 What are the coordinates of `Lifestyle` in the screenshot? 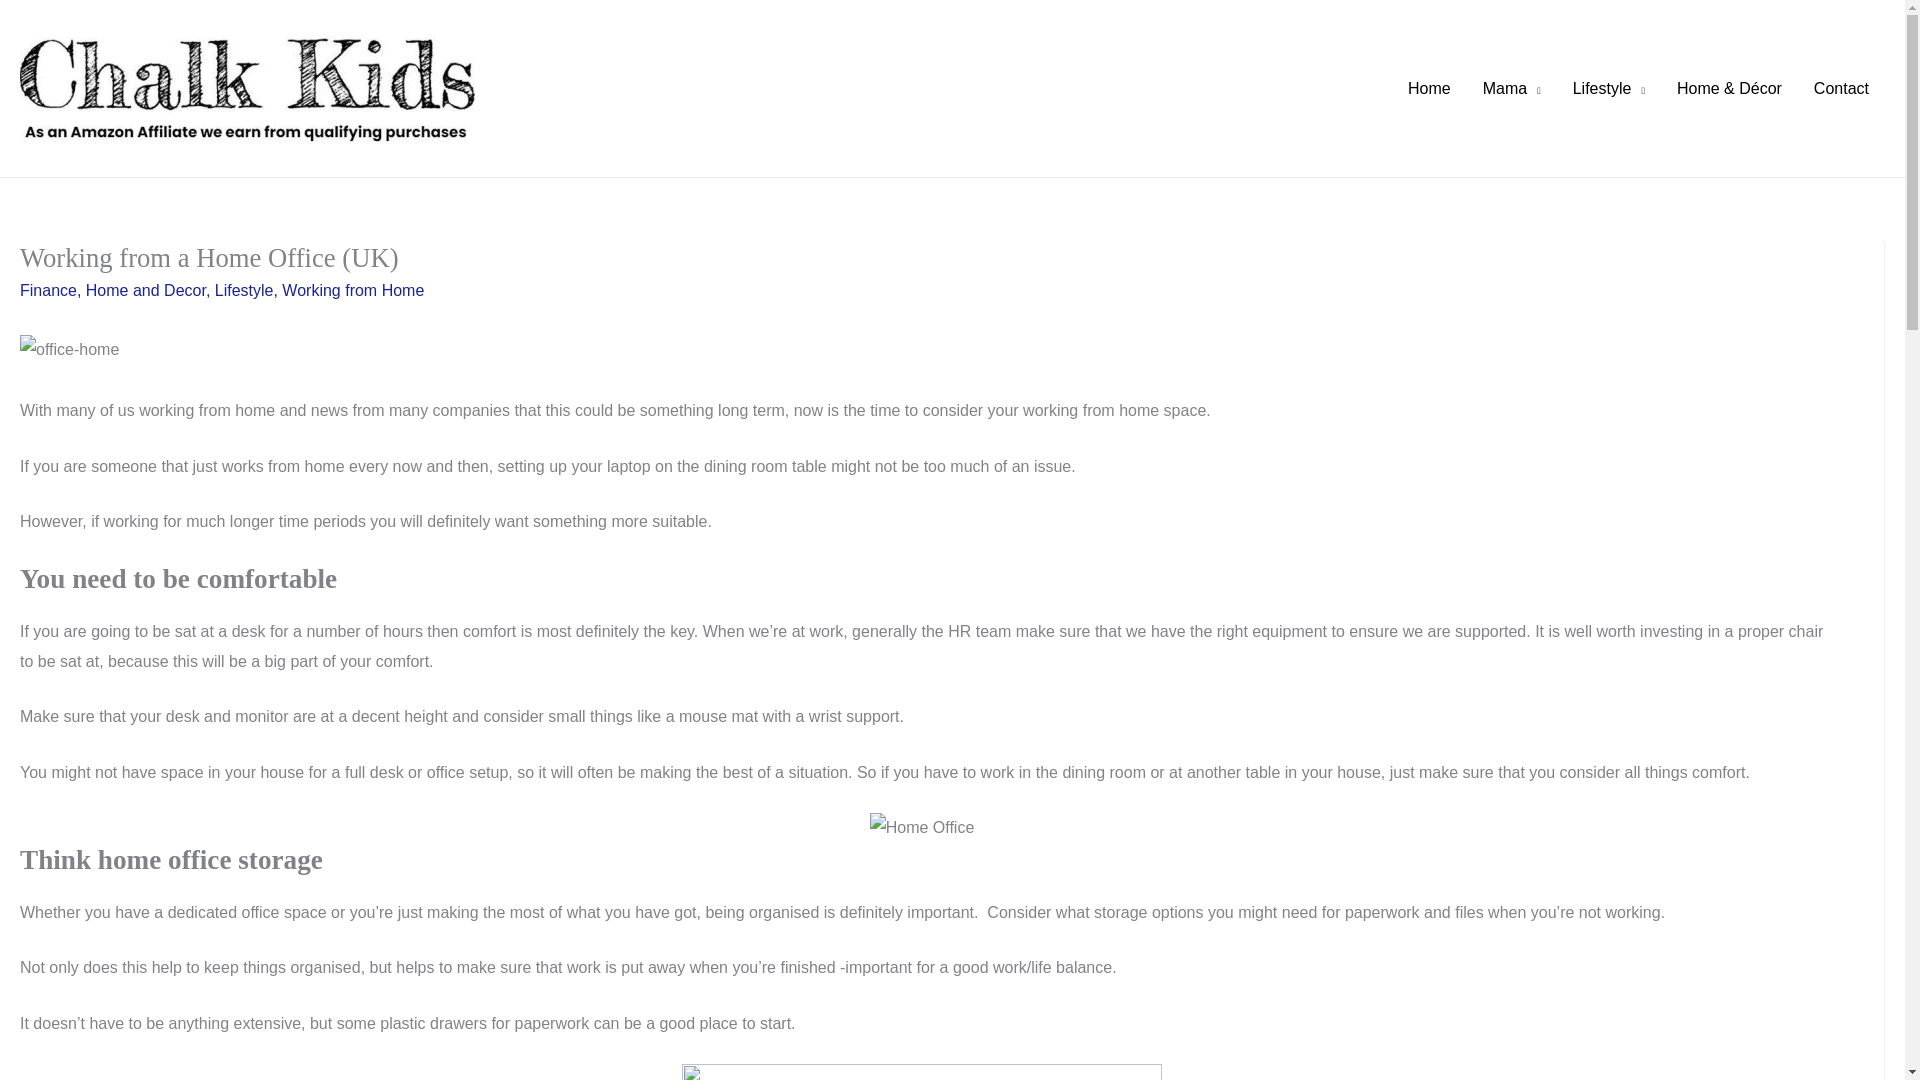 It's located at (1608, 88).